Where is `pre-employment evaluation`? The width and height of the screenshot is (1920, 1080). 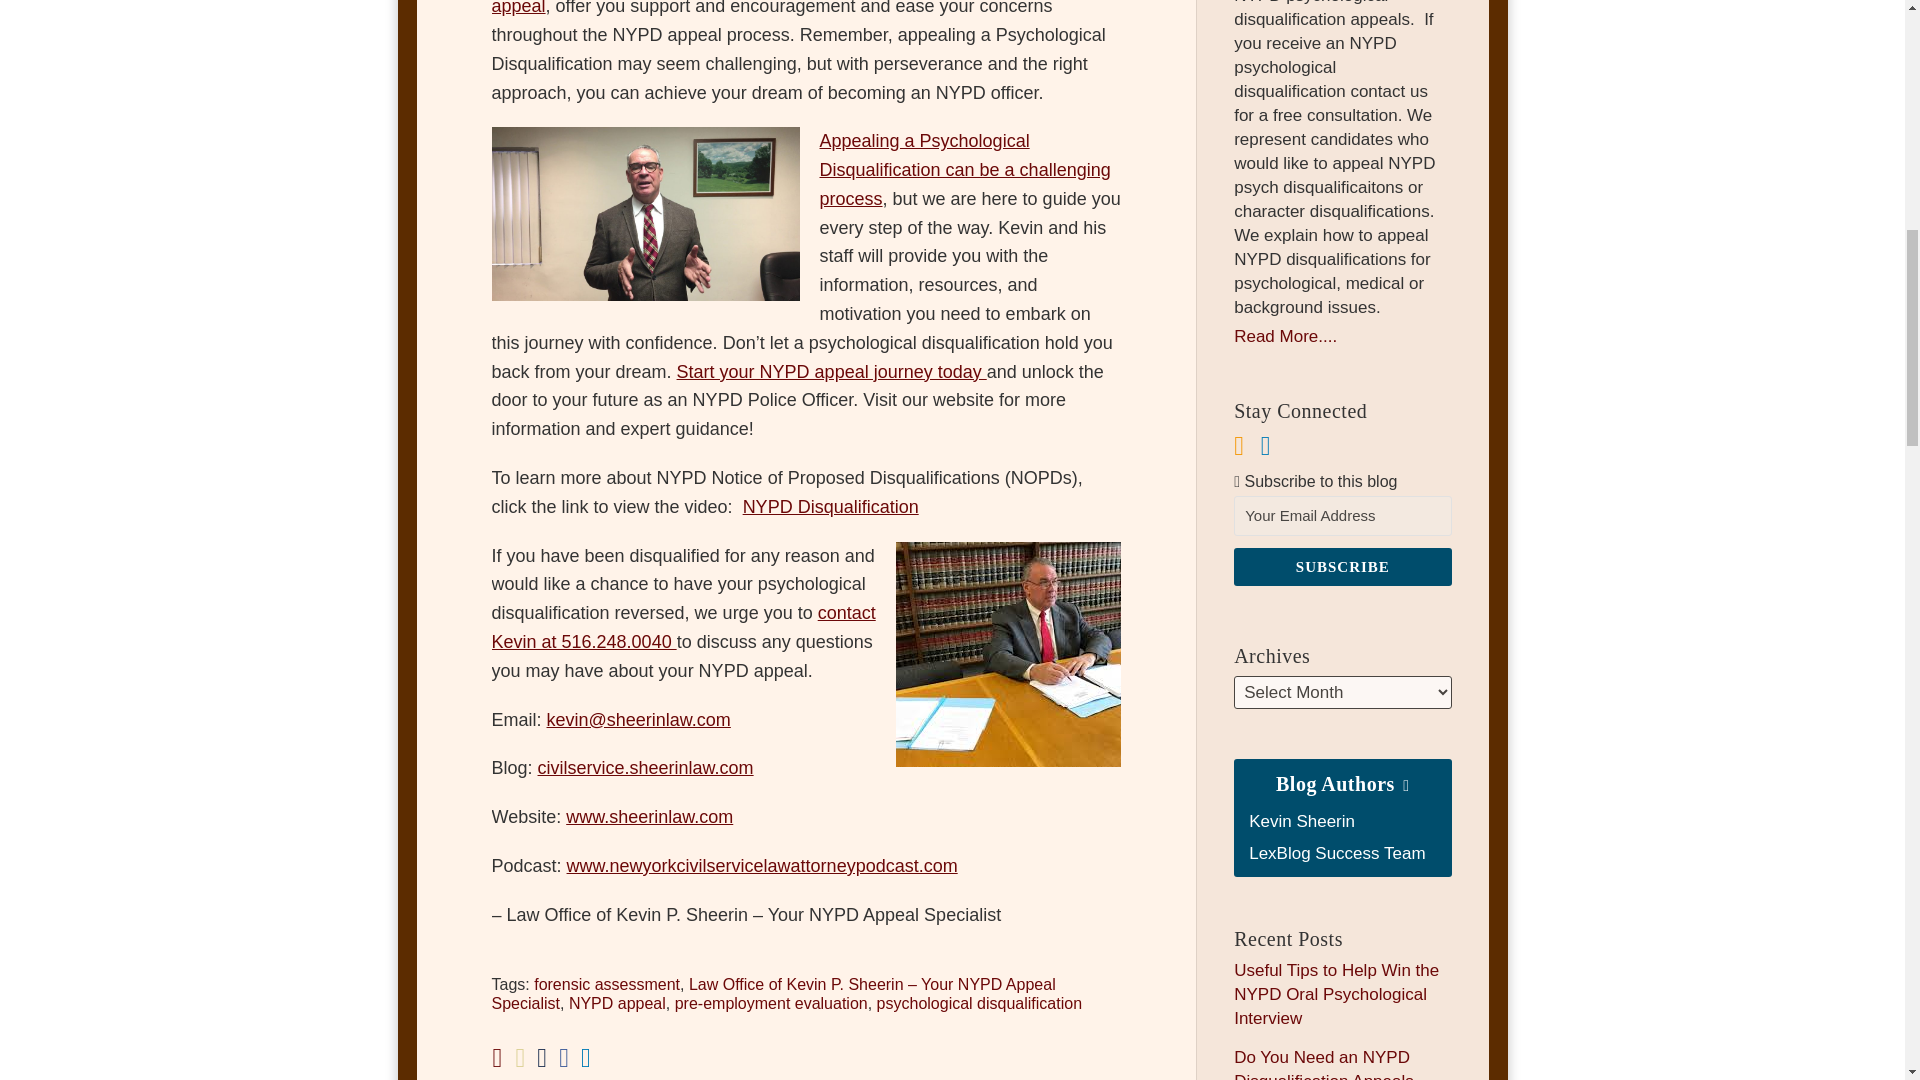
pre-employment evaluation is located at coordinates (771, 1002).